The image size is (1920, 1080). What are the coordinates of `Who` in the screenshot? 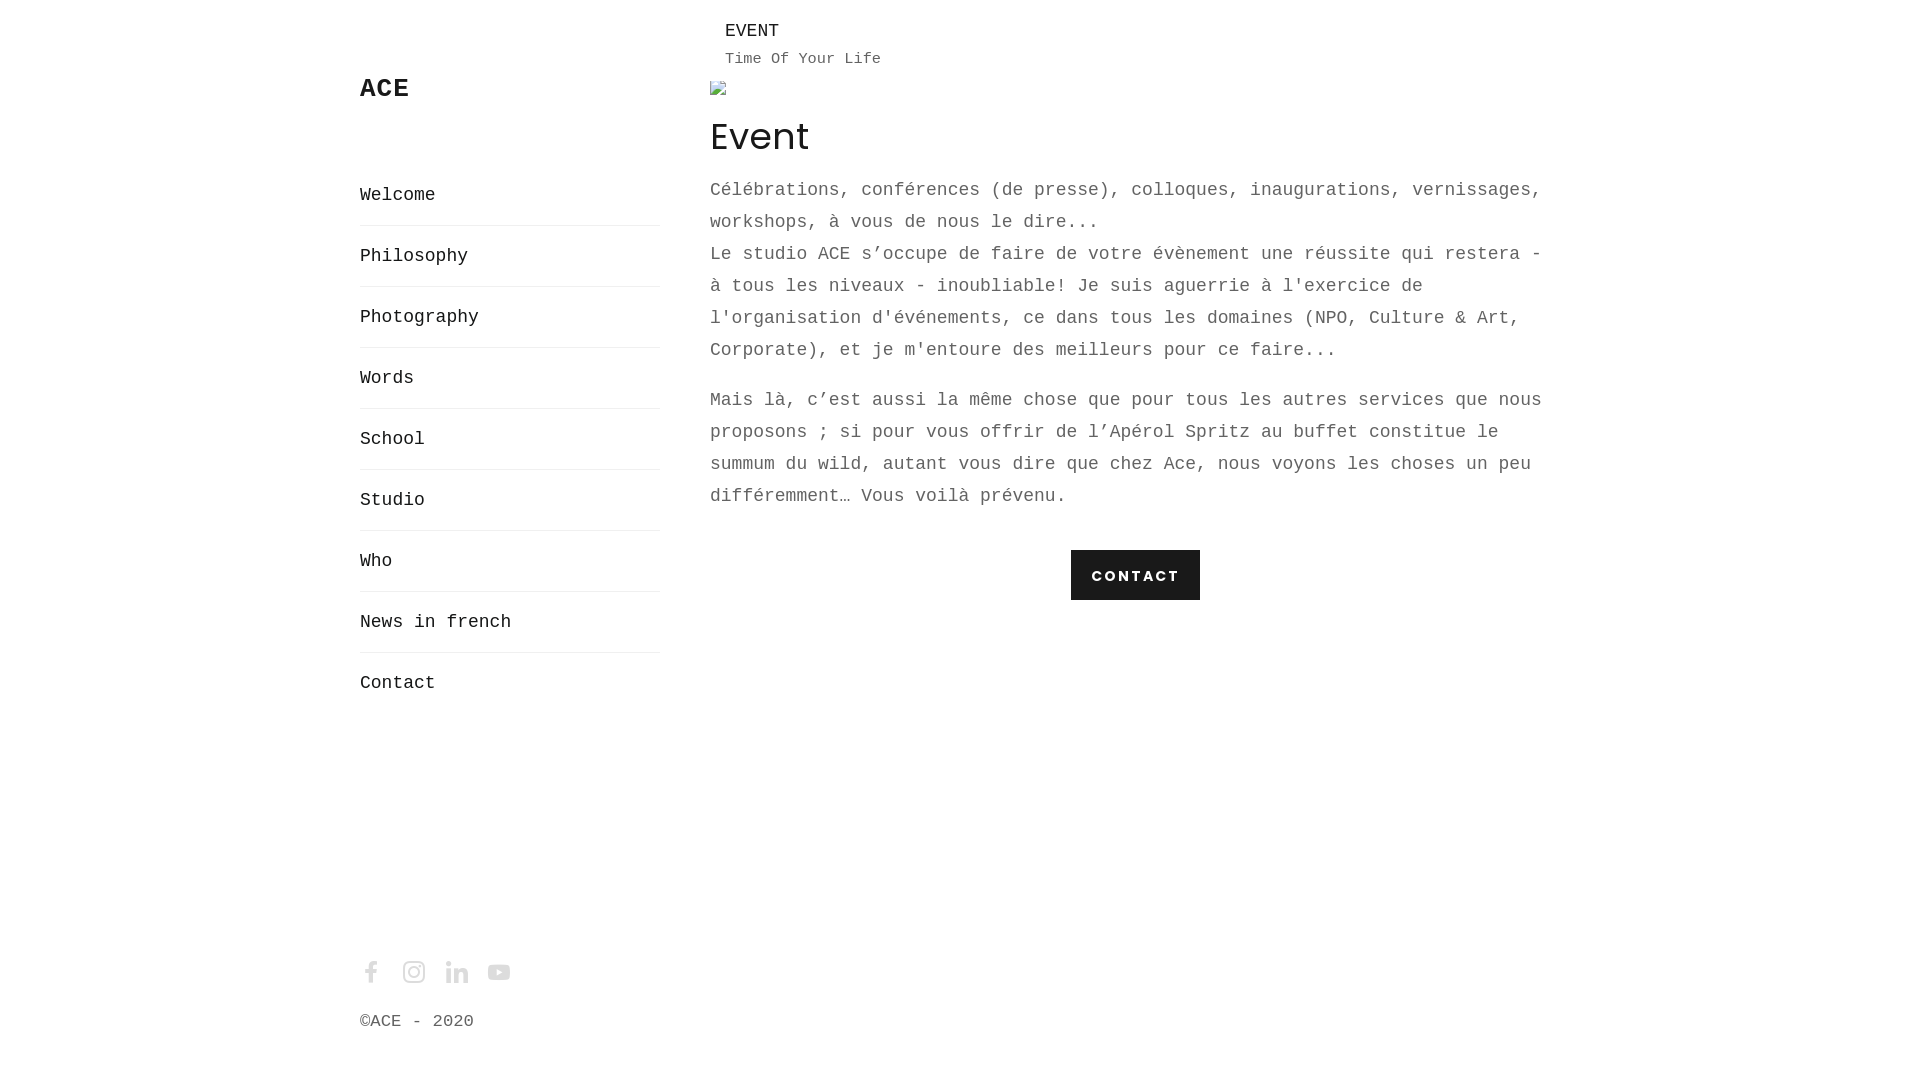 It's located at (510, 561).